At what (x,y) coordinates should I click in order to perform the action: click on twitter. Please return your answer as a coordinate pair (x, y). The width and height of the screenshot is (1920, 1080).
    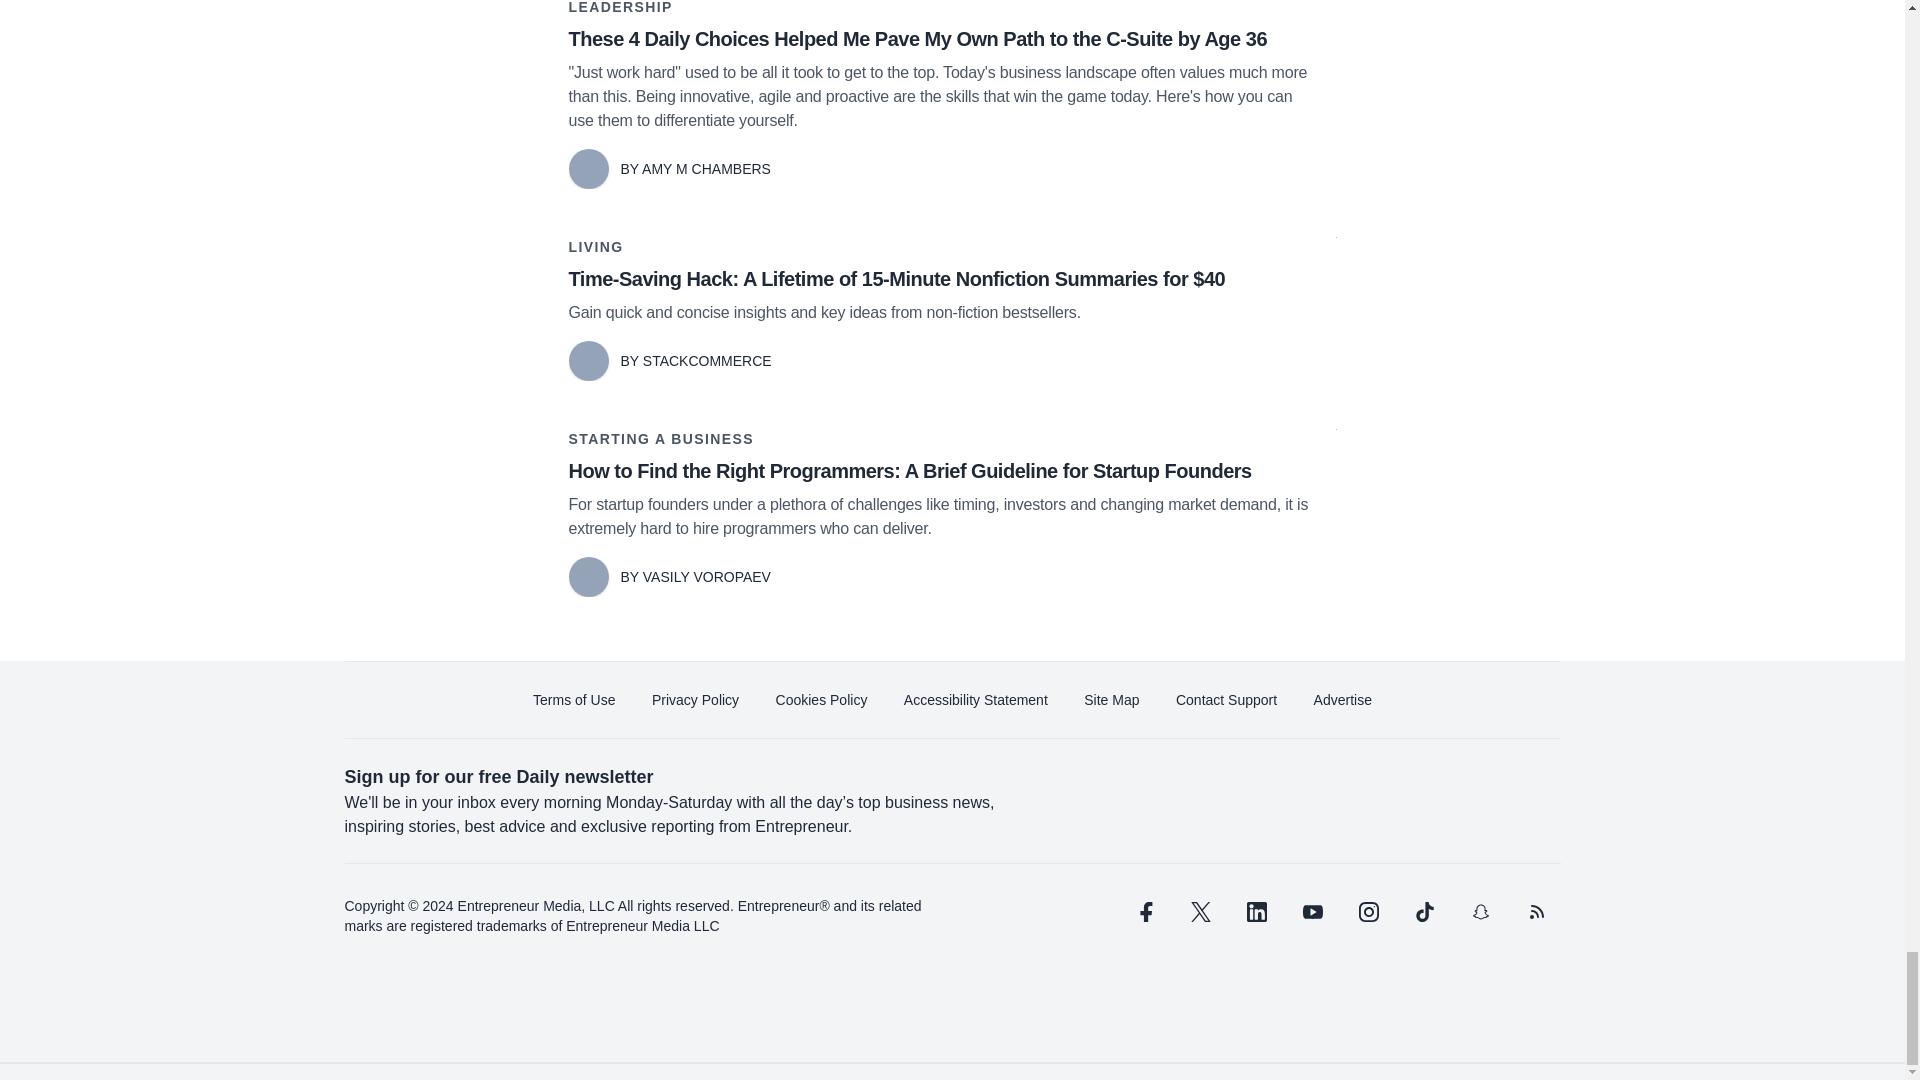
    Looking at the image, I should click on (1200, 912).